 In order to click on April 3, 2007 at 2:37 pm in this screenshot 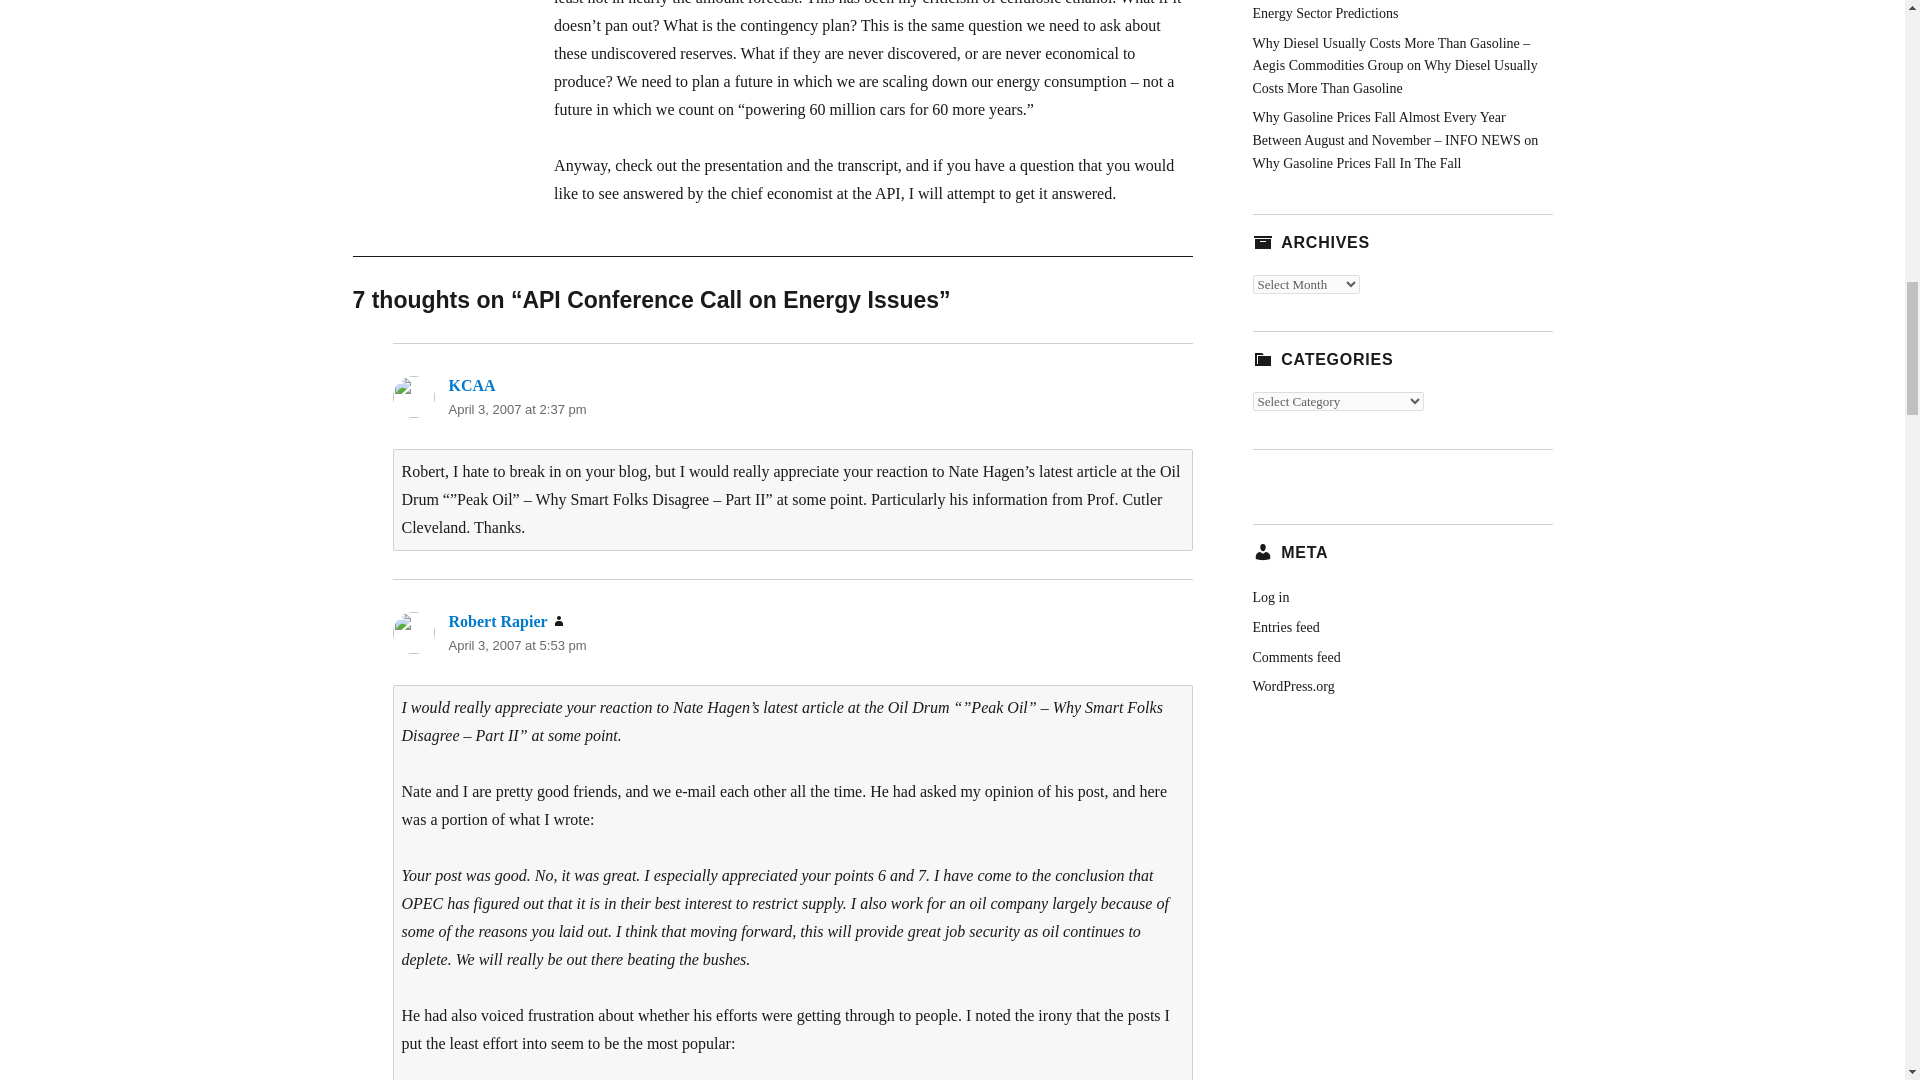, I will do `click(516, 408)`.